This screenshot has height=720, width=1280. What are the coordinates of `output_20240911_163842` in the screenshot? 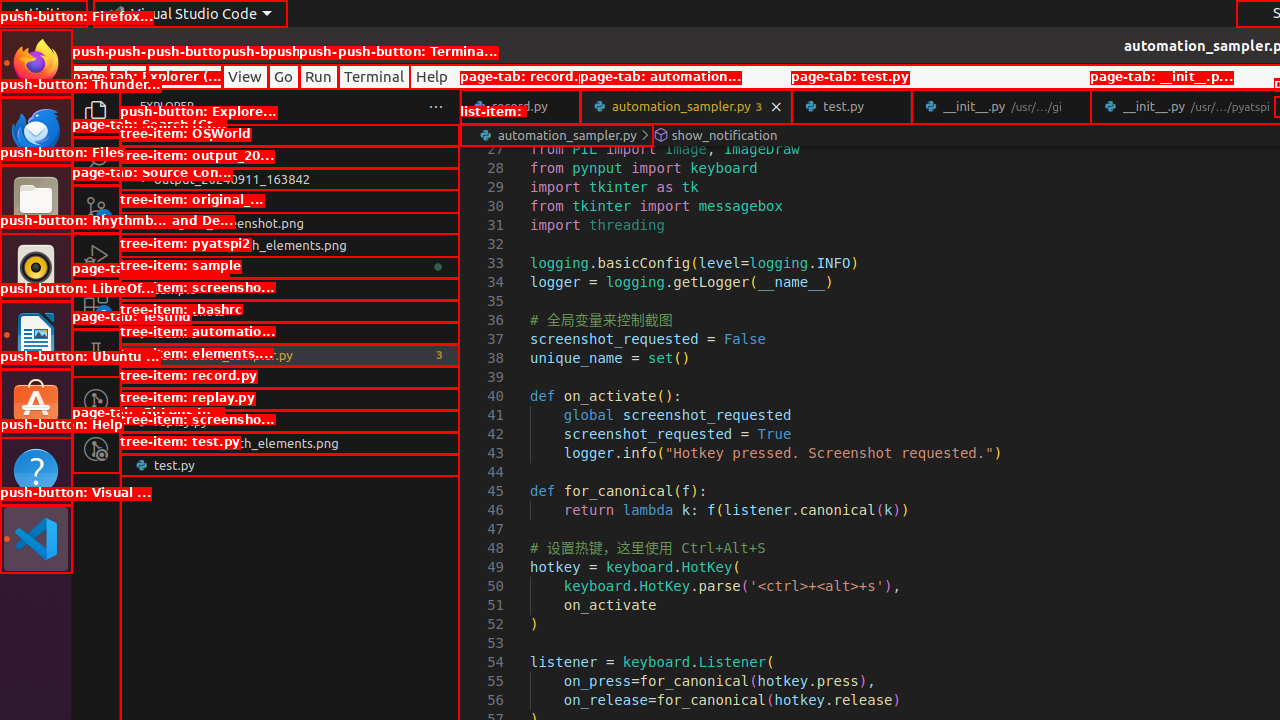 It's located at (290, 179).